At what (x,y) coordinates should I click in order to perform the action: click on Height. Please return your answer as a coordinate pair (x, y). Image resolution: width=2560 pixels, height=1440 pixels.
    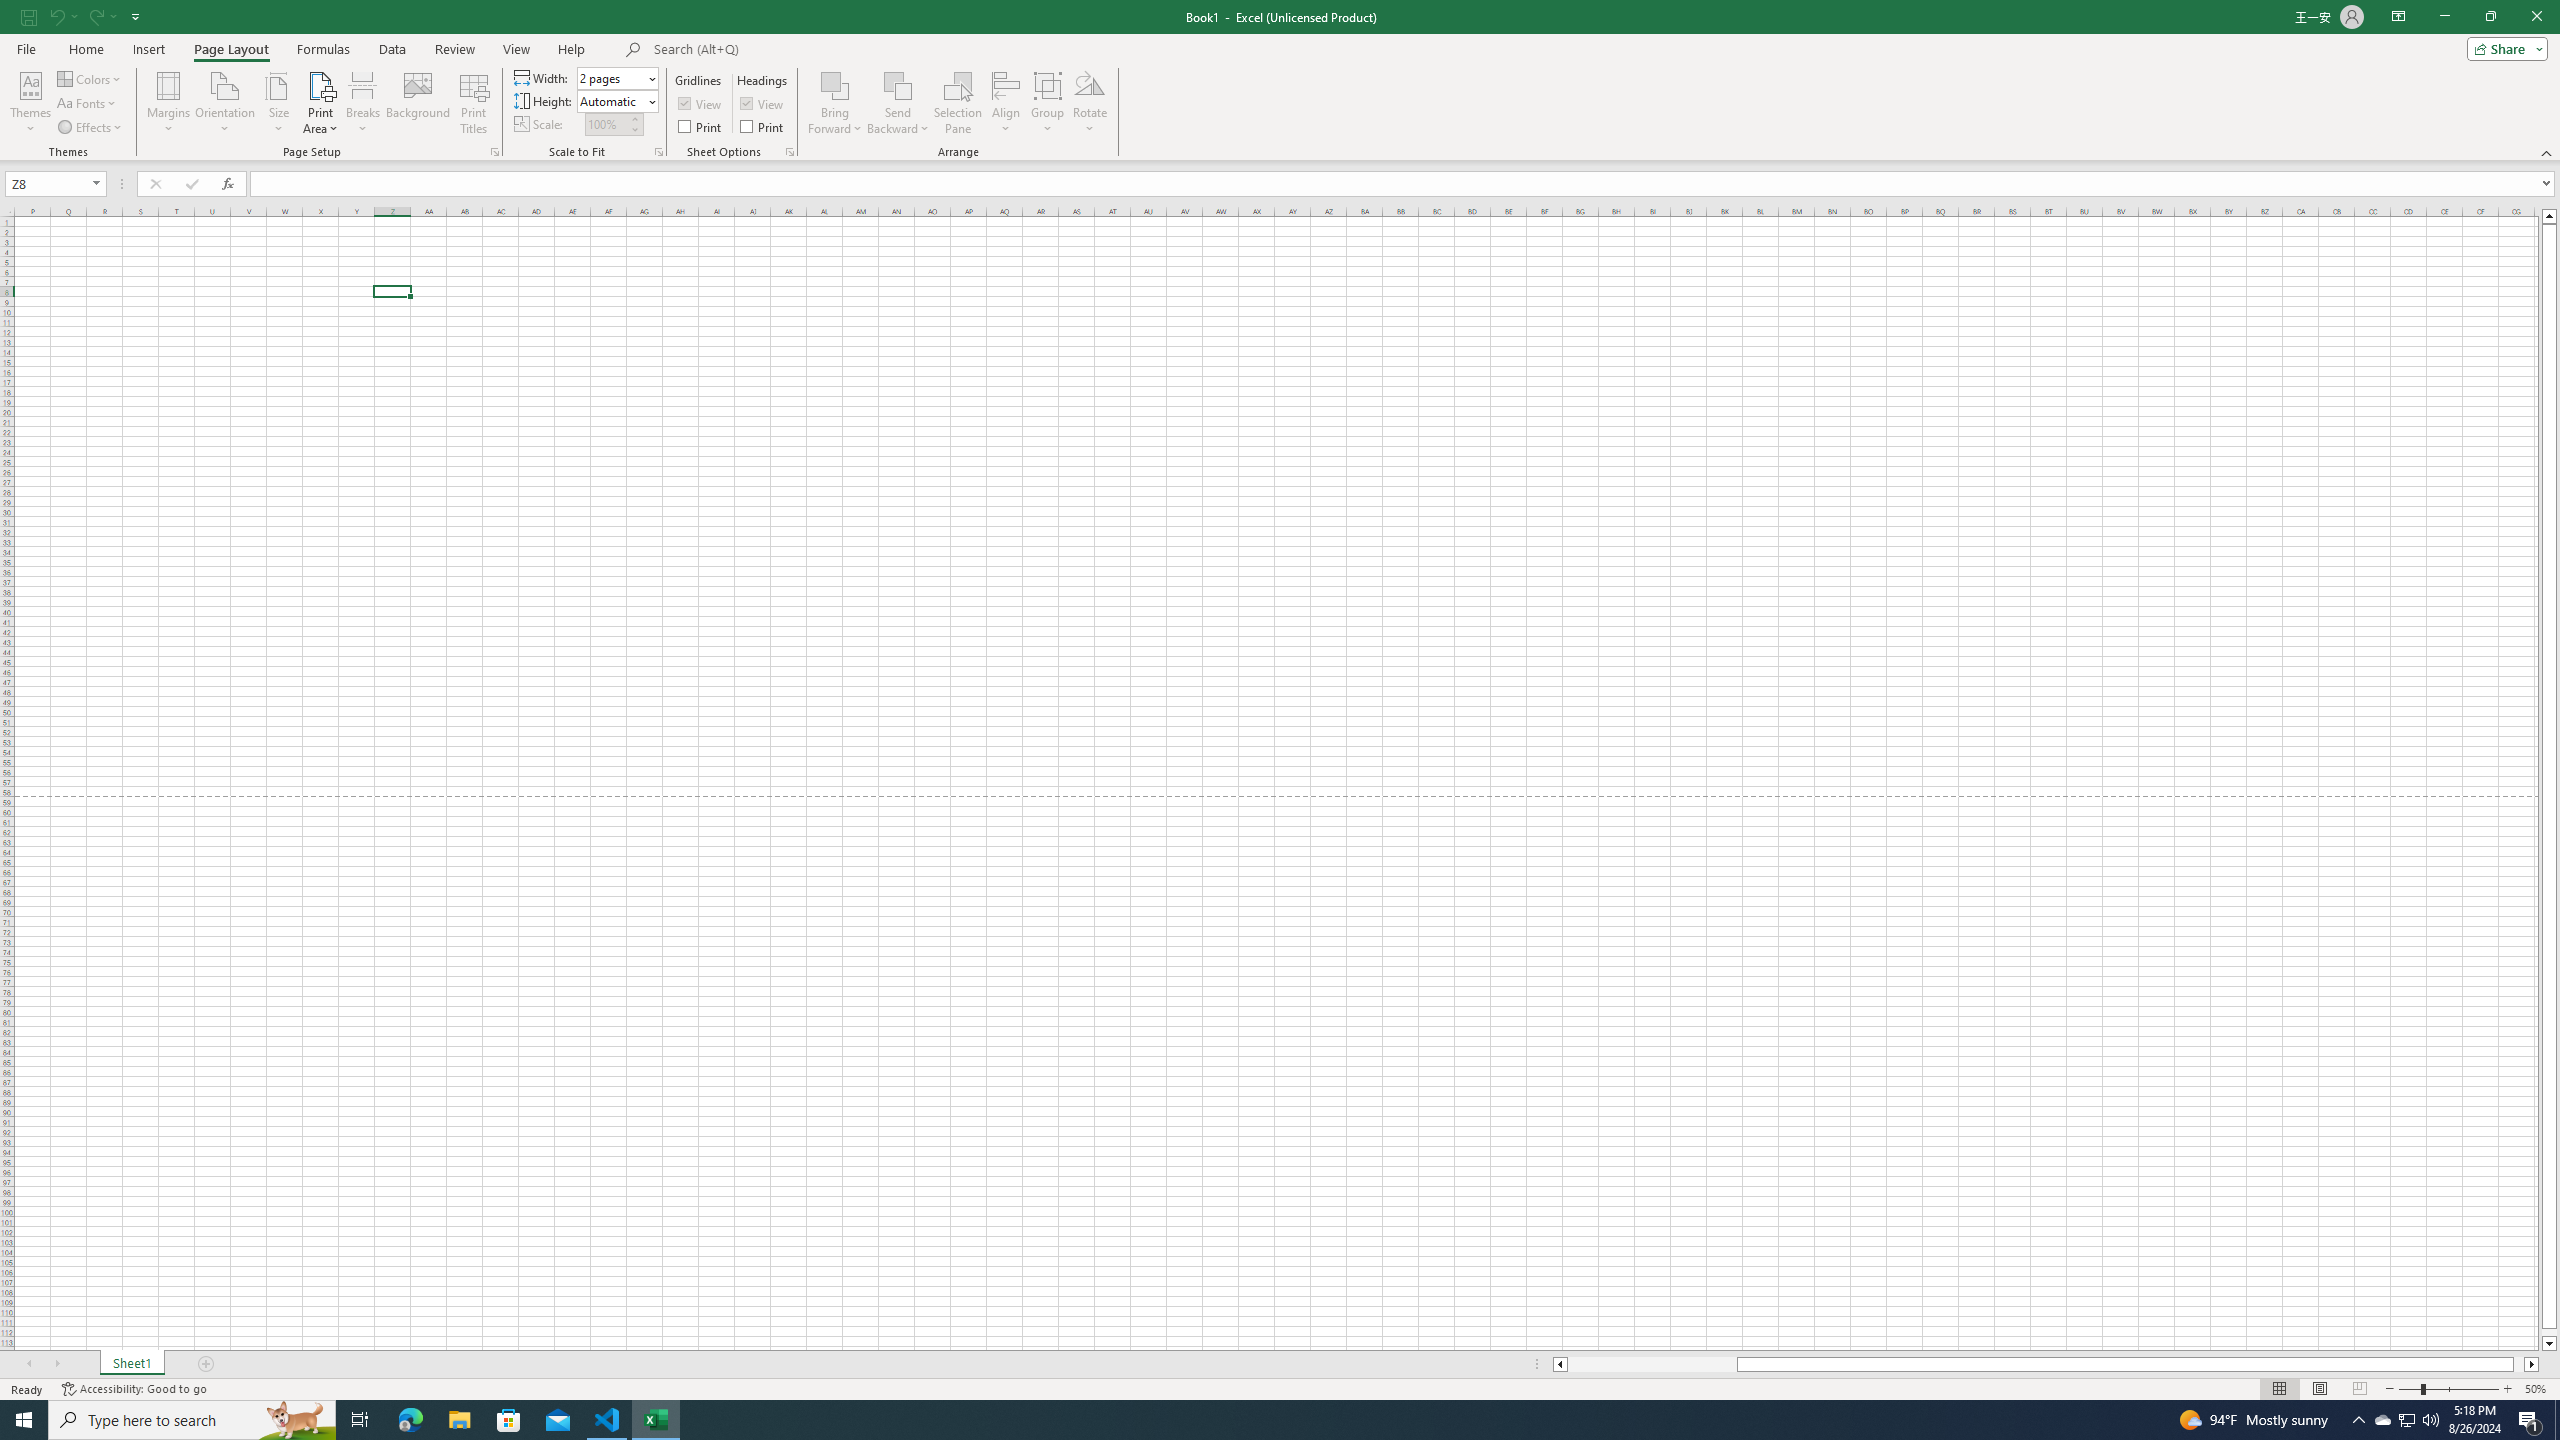
    Looking at the image, I should click on (616, 100).